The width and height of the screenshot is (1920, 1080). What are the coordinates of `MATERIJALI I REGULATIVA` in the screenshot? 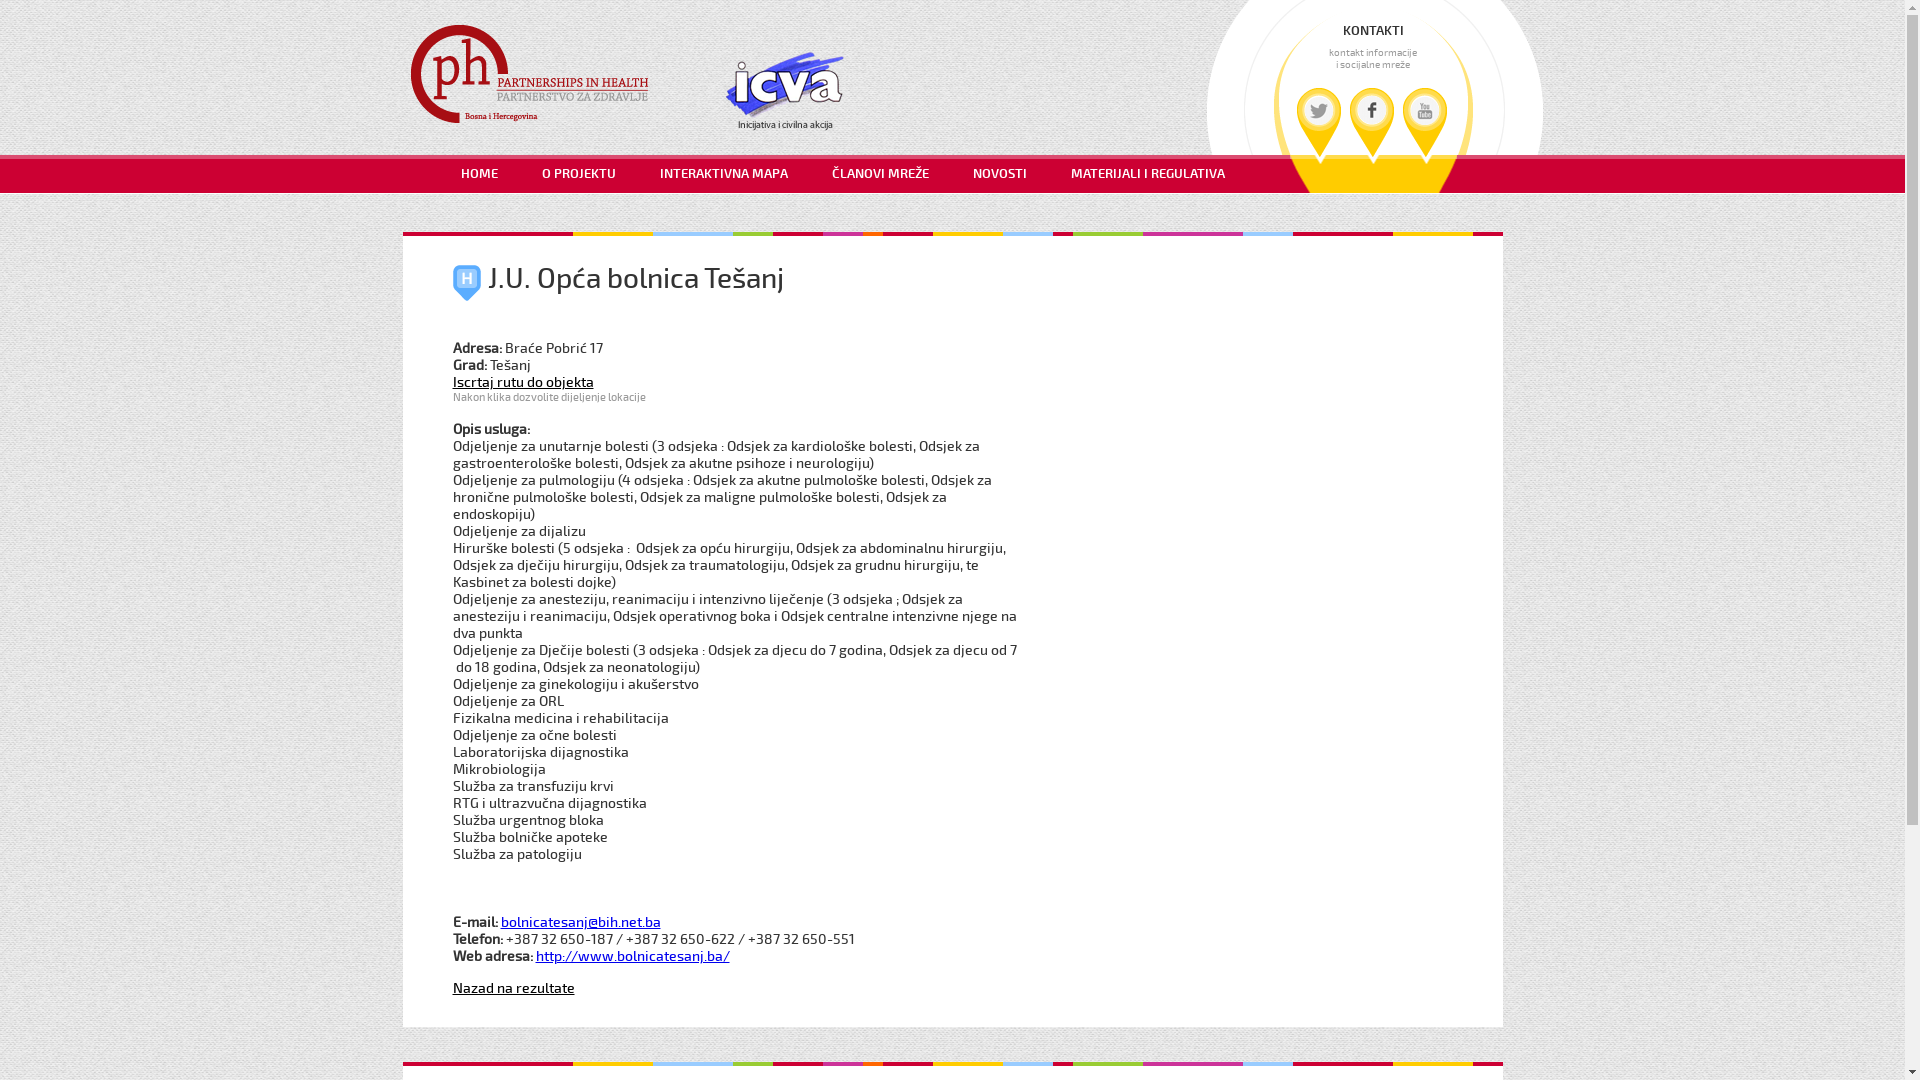 It's located at (1147, 176).